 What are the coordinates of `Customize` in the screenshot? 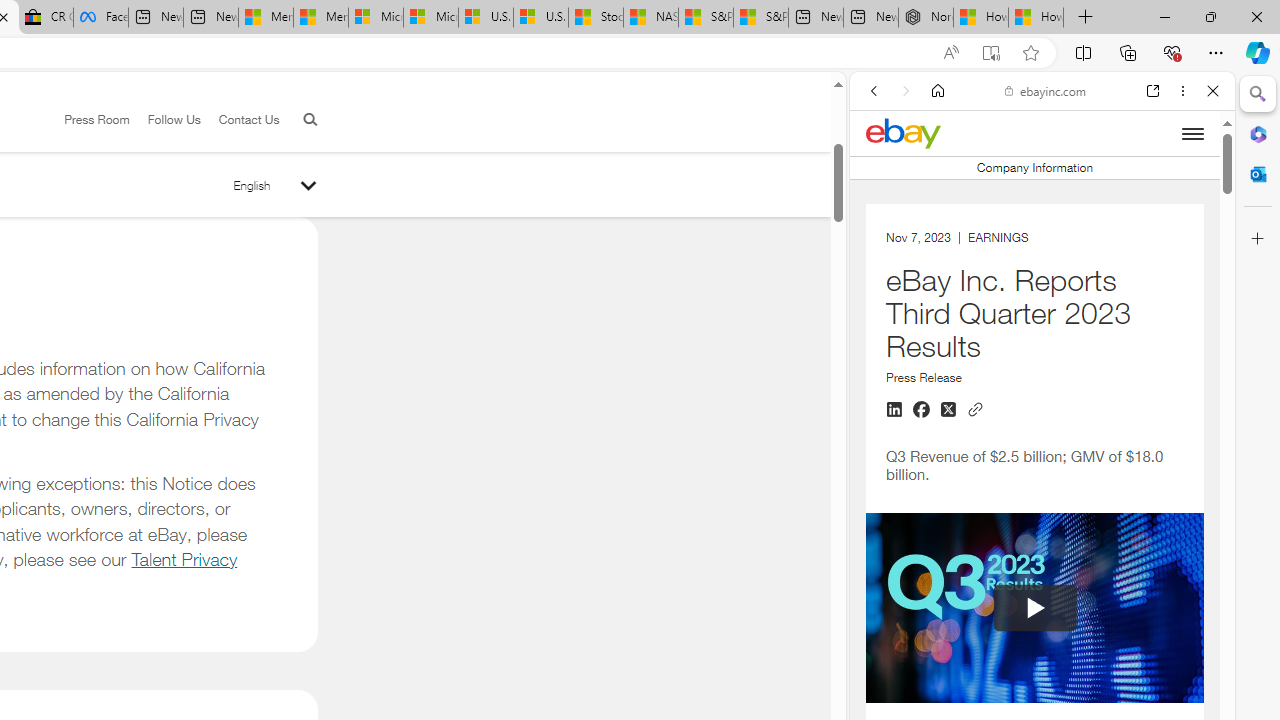 It's located at (1258, 239).